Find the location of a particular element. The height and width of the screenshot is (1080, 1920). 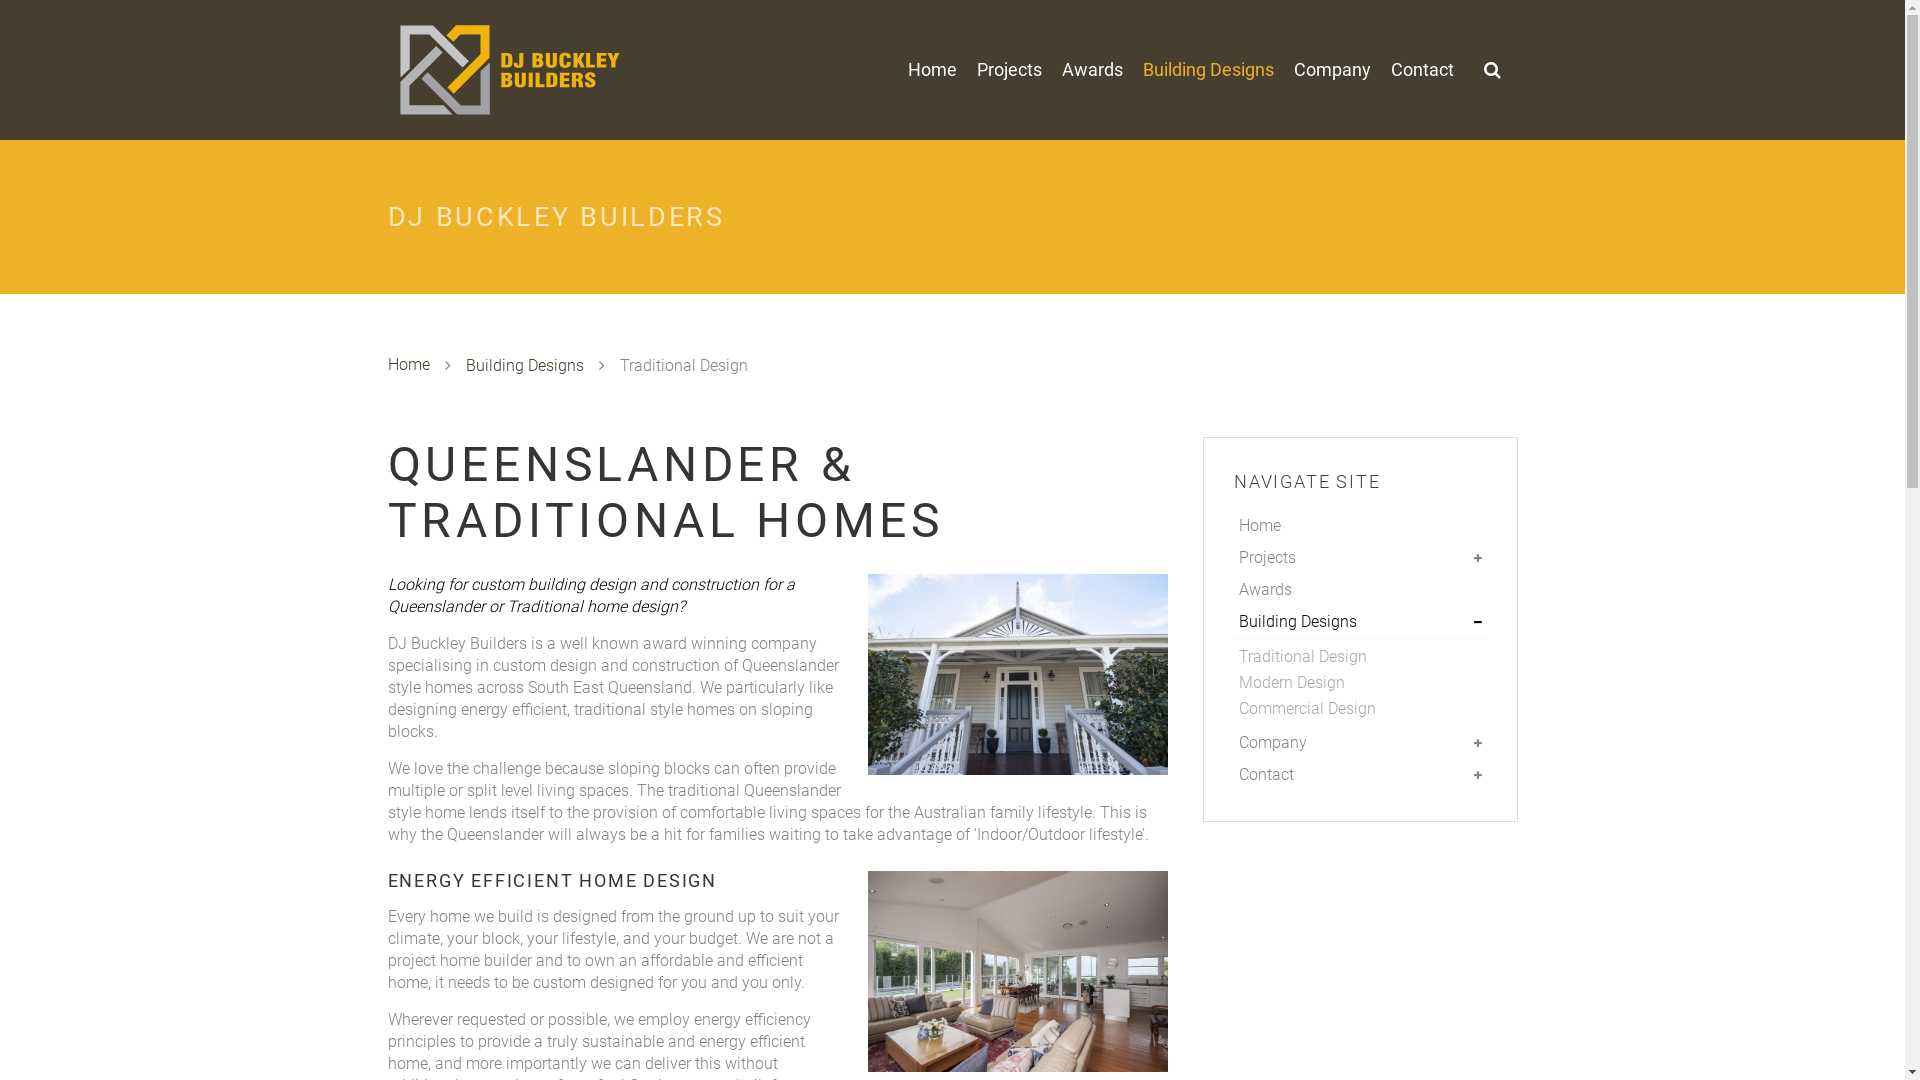

Building Designs is located at coordinates (1208, 70).